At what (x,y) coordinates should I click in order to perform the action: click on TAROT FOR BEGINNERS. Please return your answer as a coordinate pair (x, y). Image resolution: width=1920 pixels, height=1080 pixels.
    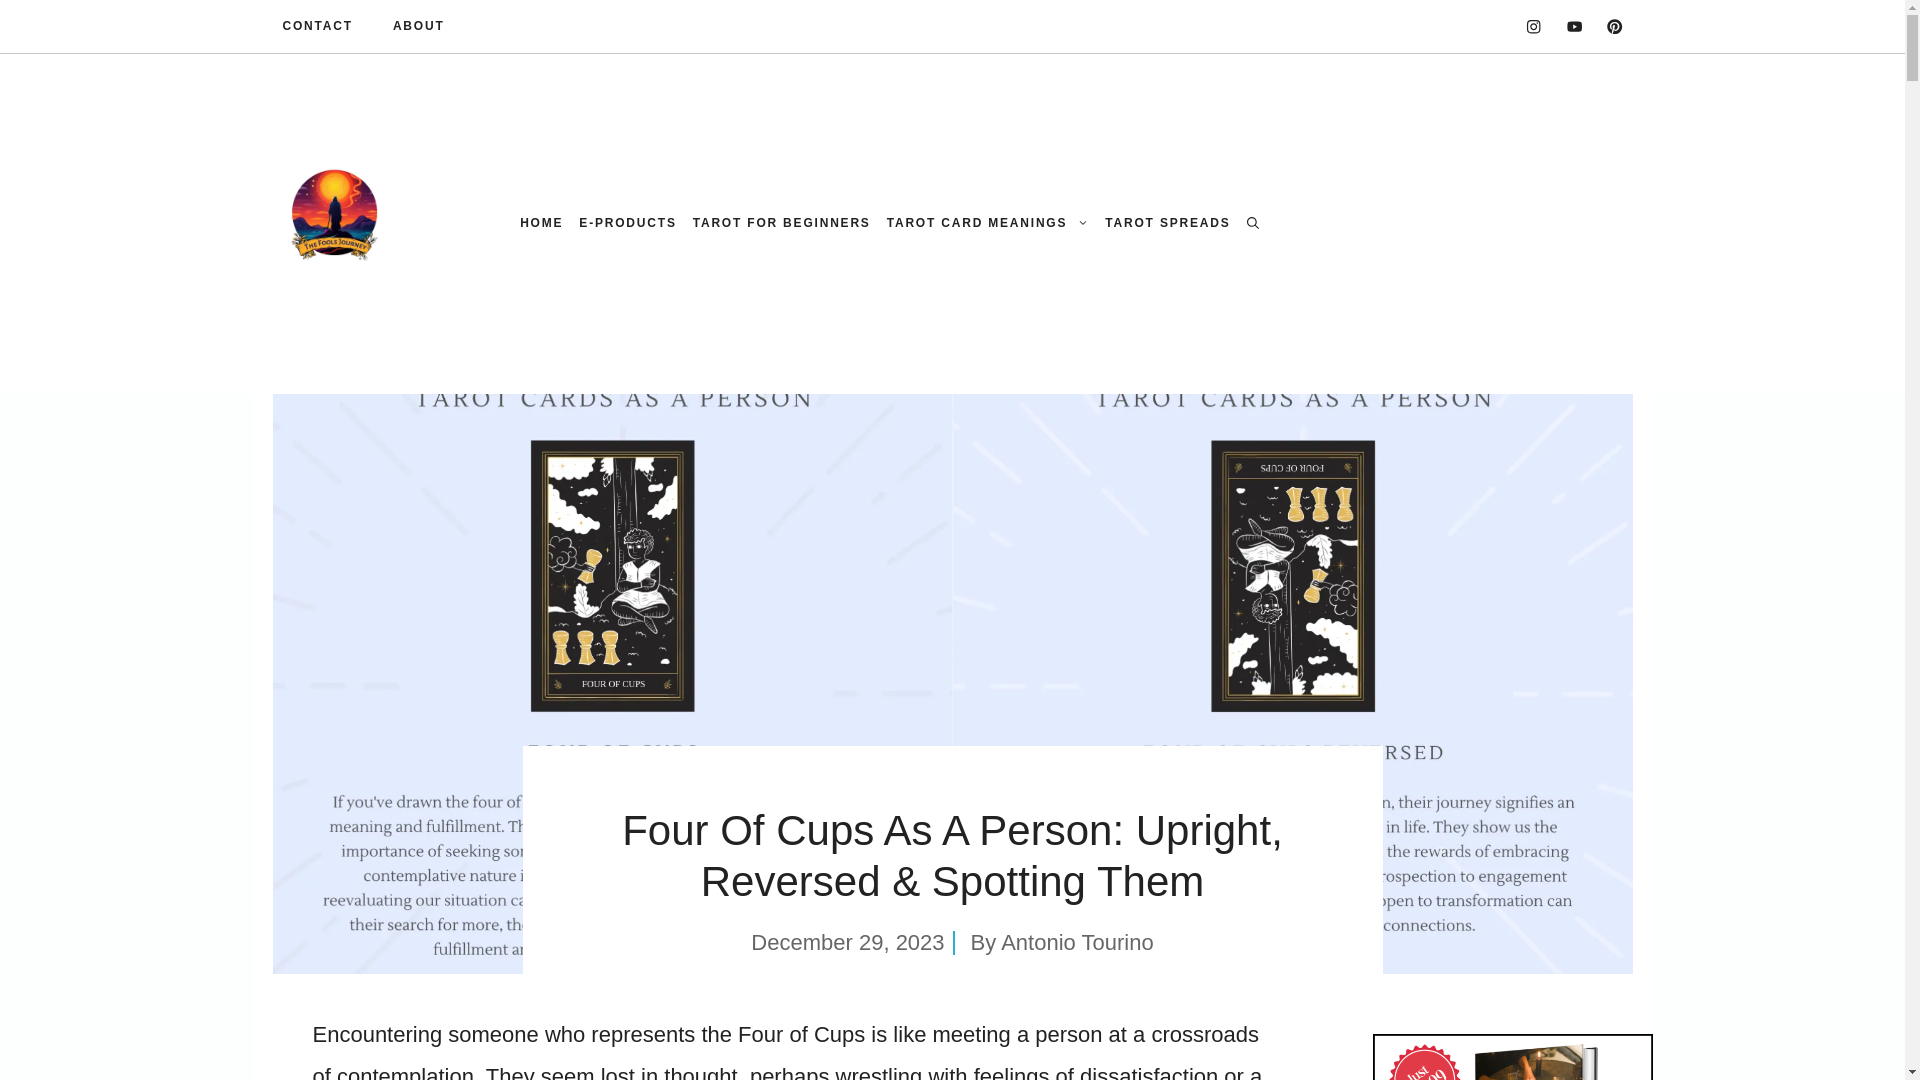
    Looking at the image, I should click on (782, 223).